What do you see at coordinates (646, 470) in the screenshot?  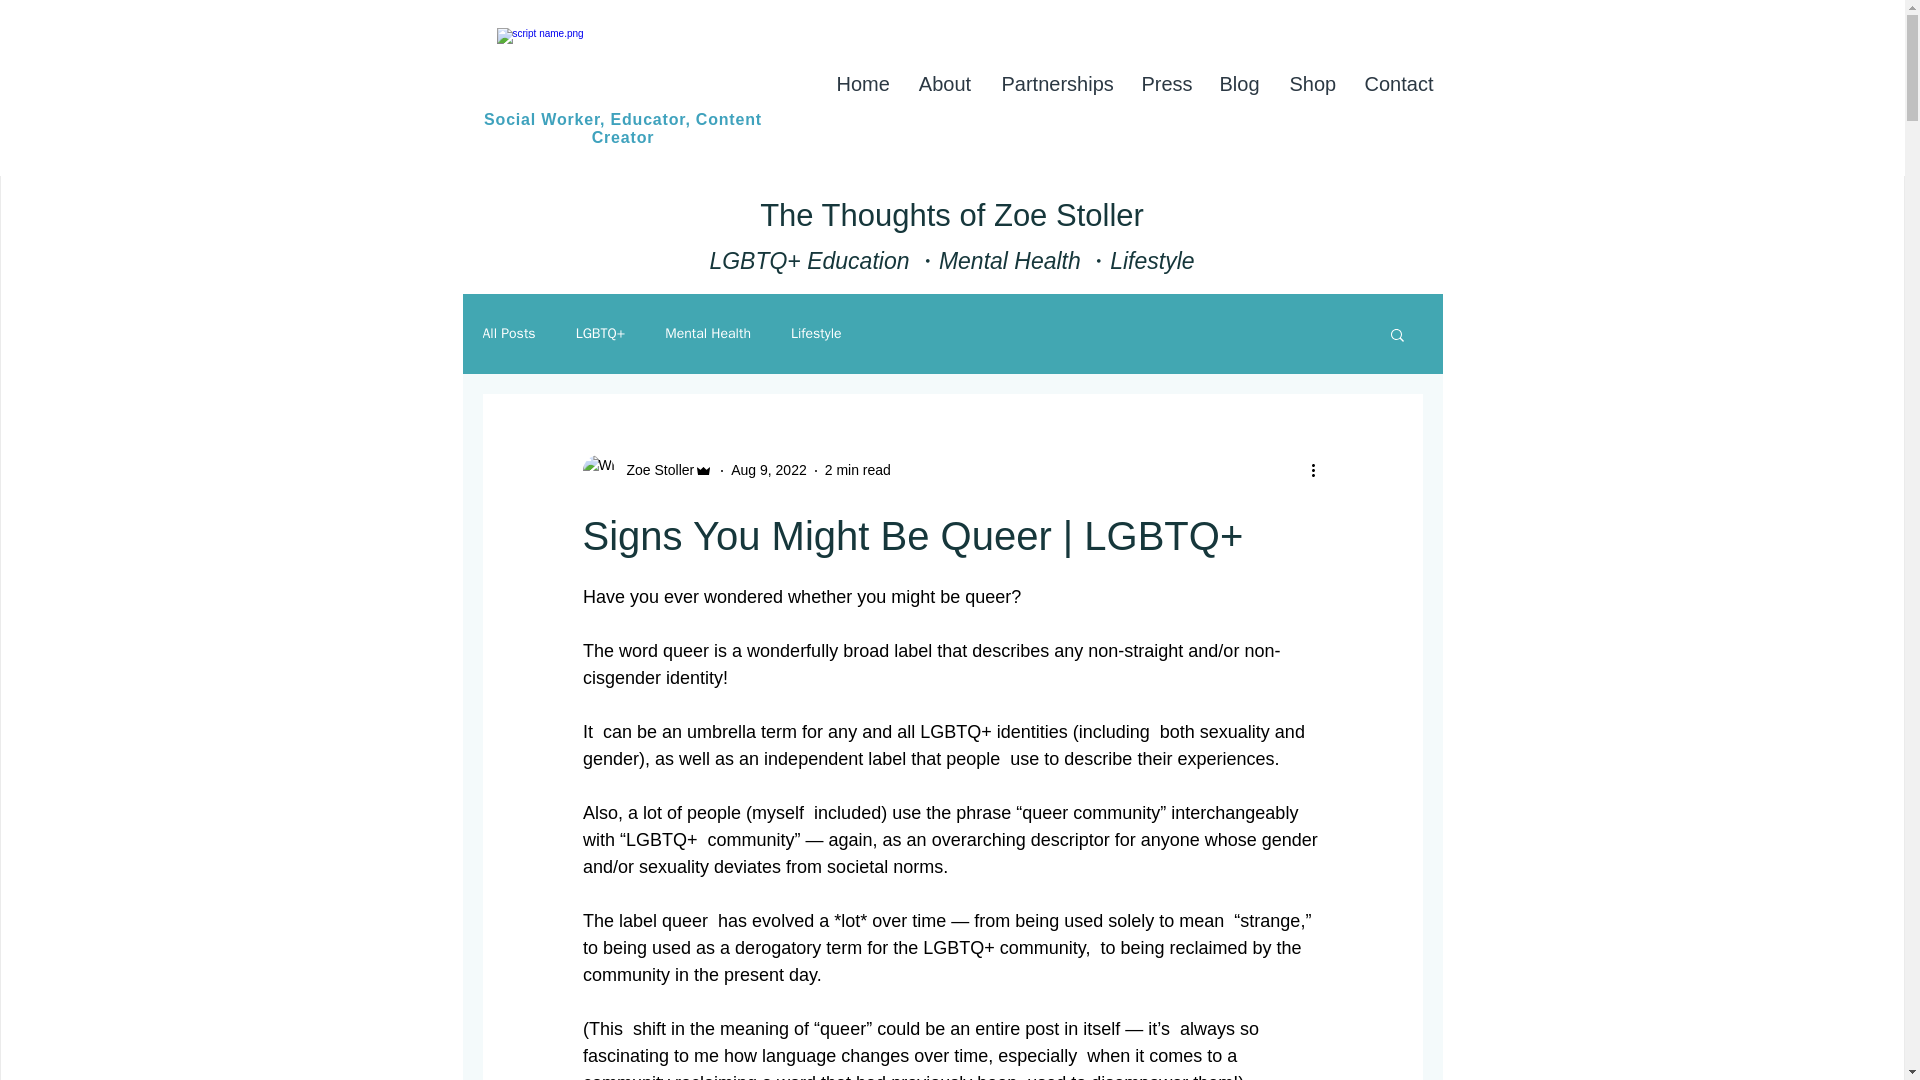 I see `Zoe Stoller` at bounding box center [646, 470].